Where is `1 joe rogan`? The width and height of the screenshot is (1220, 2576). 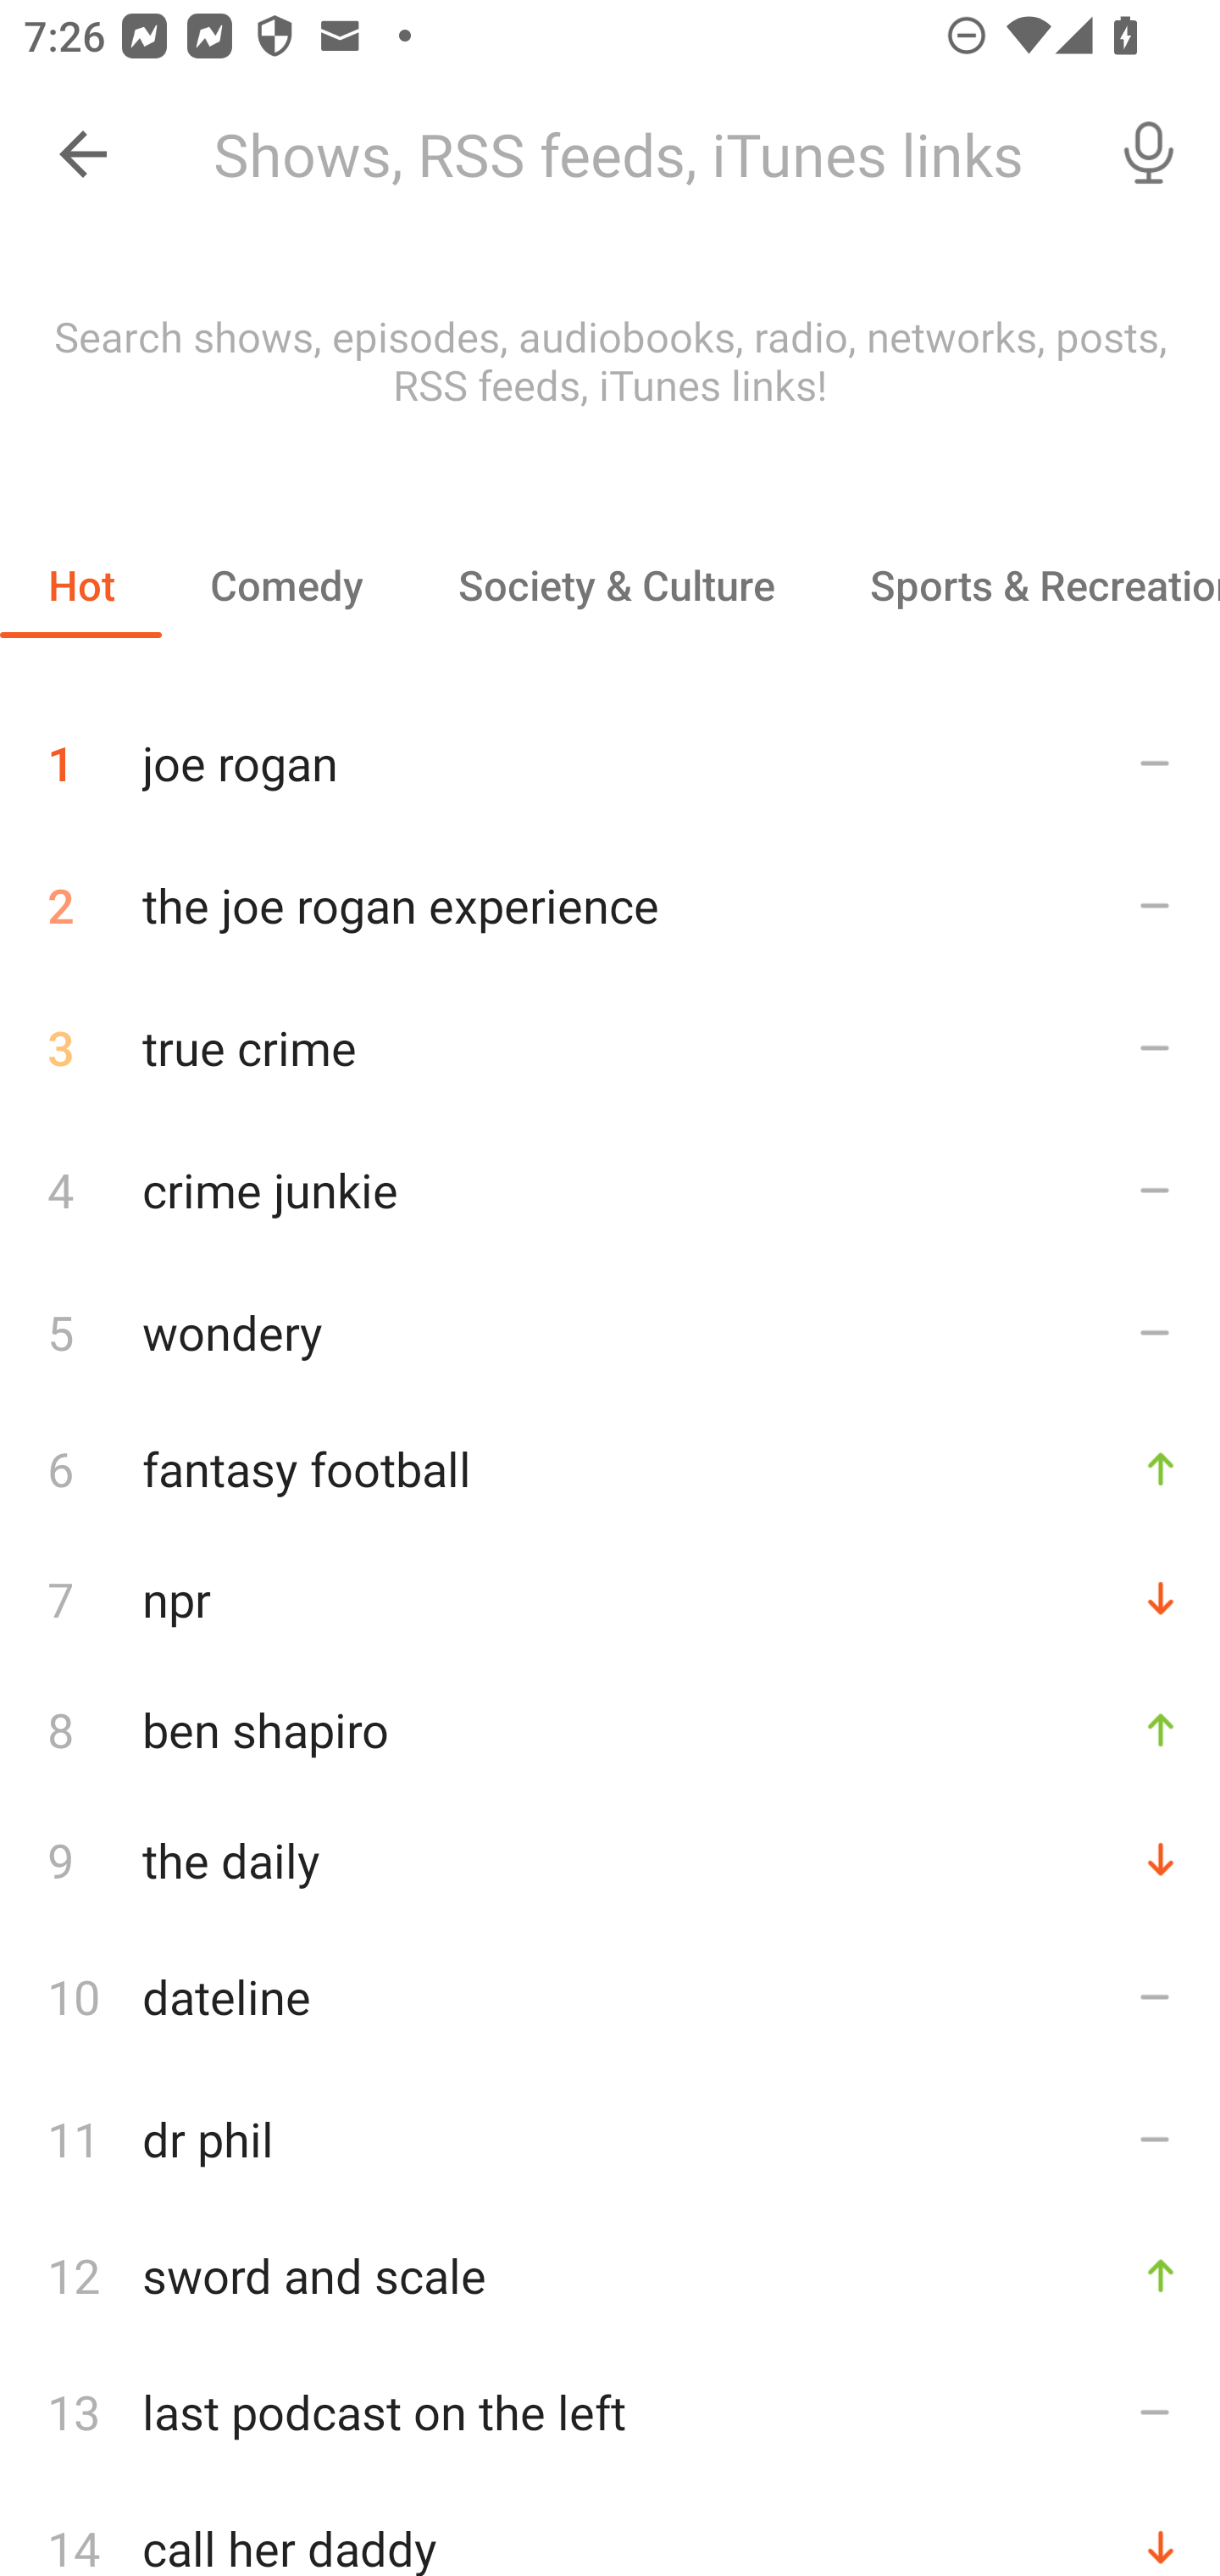
1 joe rogan is located at coordinates (610, 751).